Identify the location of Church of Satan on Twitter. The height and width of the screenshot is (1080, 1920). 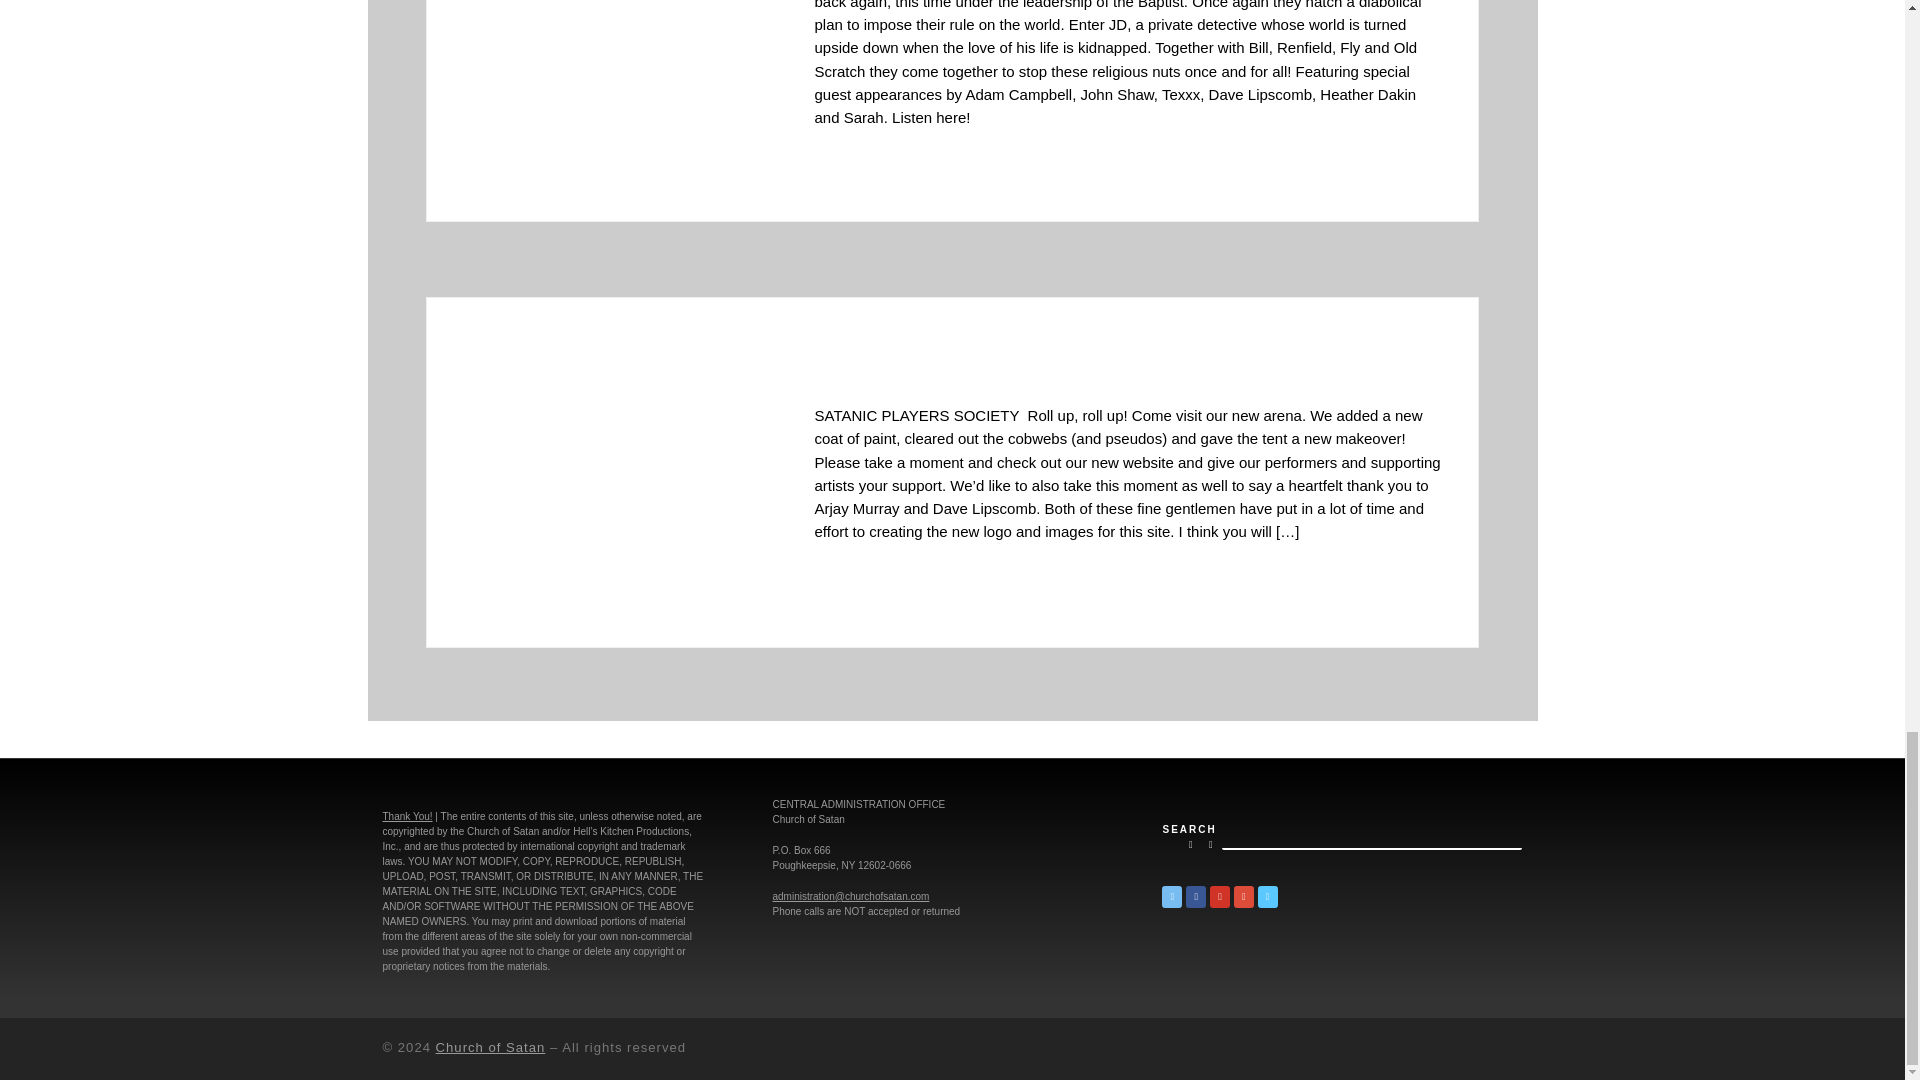
(1172, 896).